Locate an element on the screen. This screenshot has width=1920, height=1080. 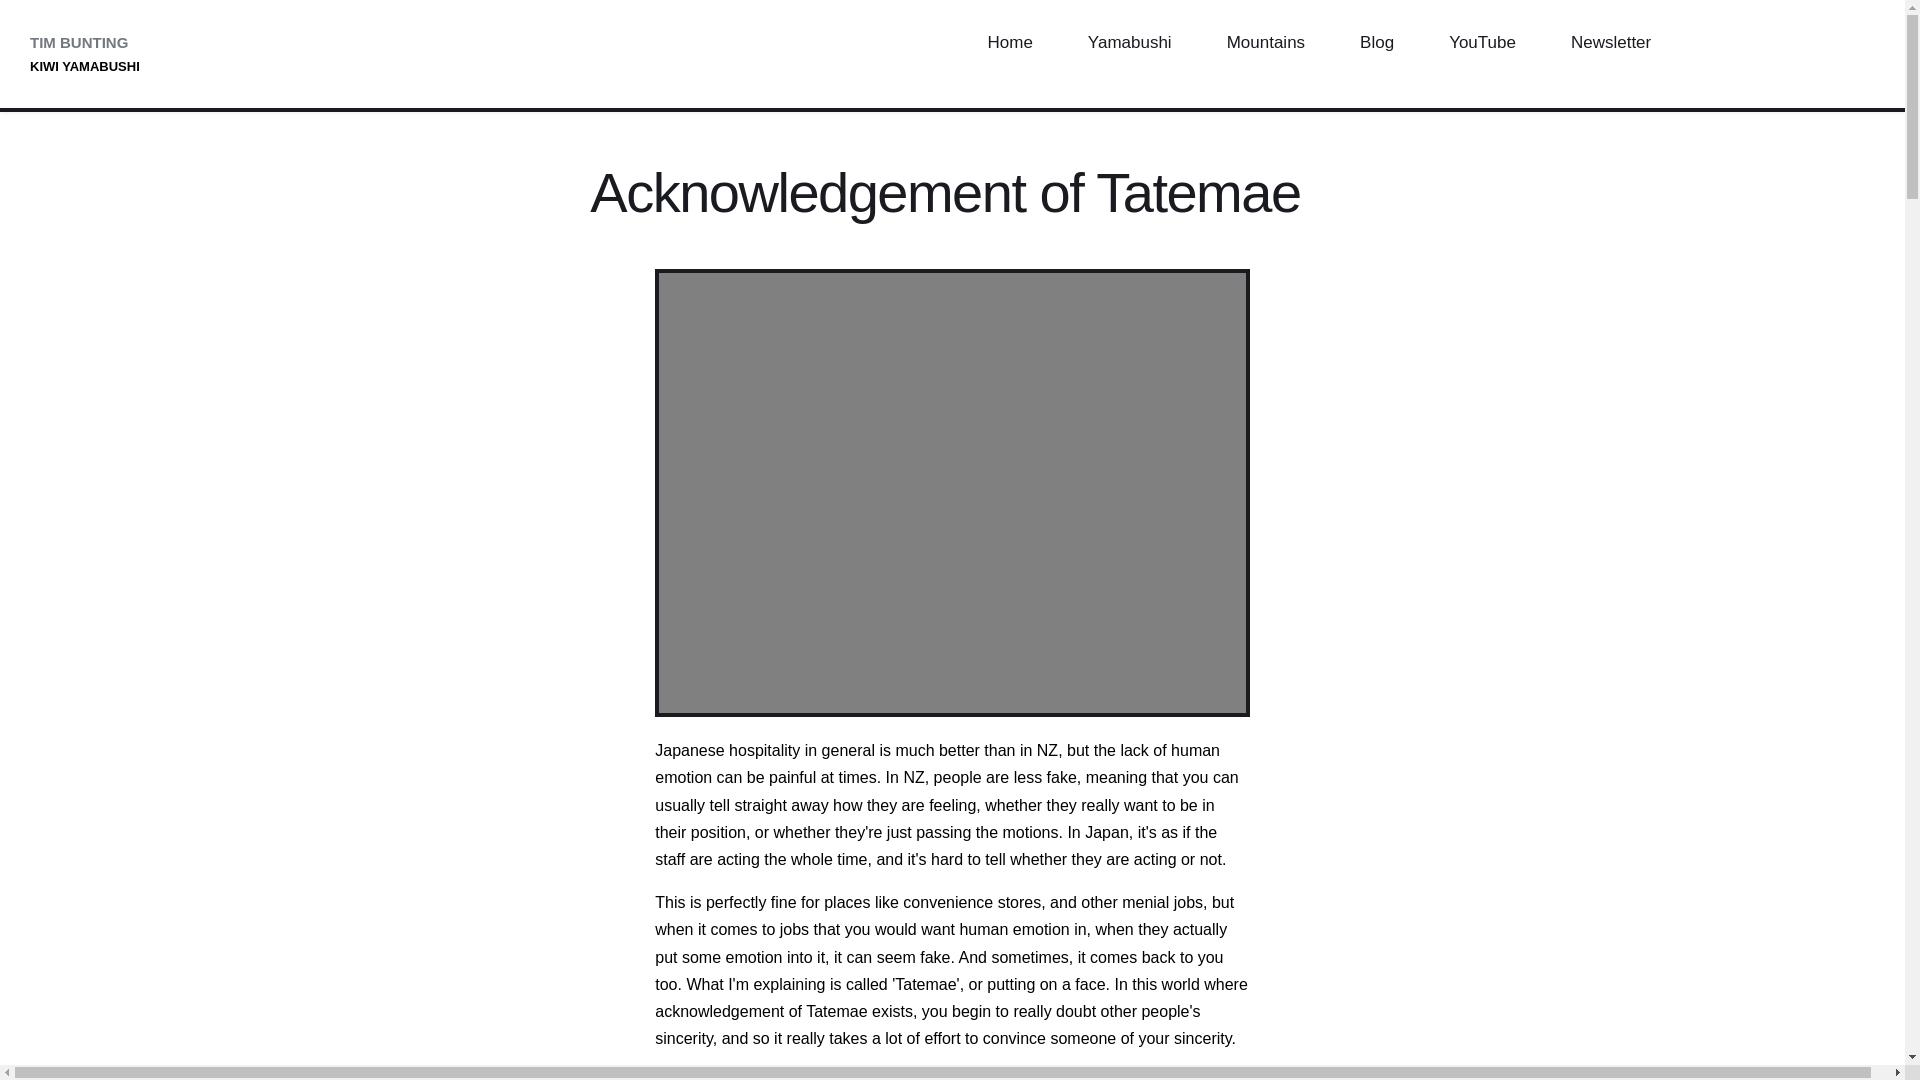
YouTube is located at coordinates (1482, 43).